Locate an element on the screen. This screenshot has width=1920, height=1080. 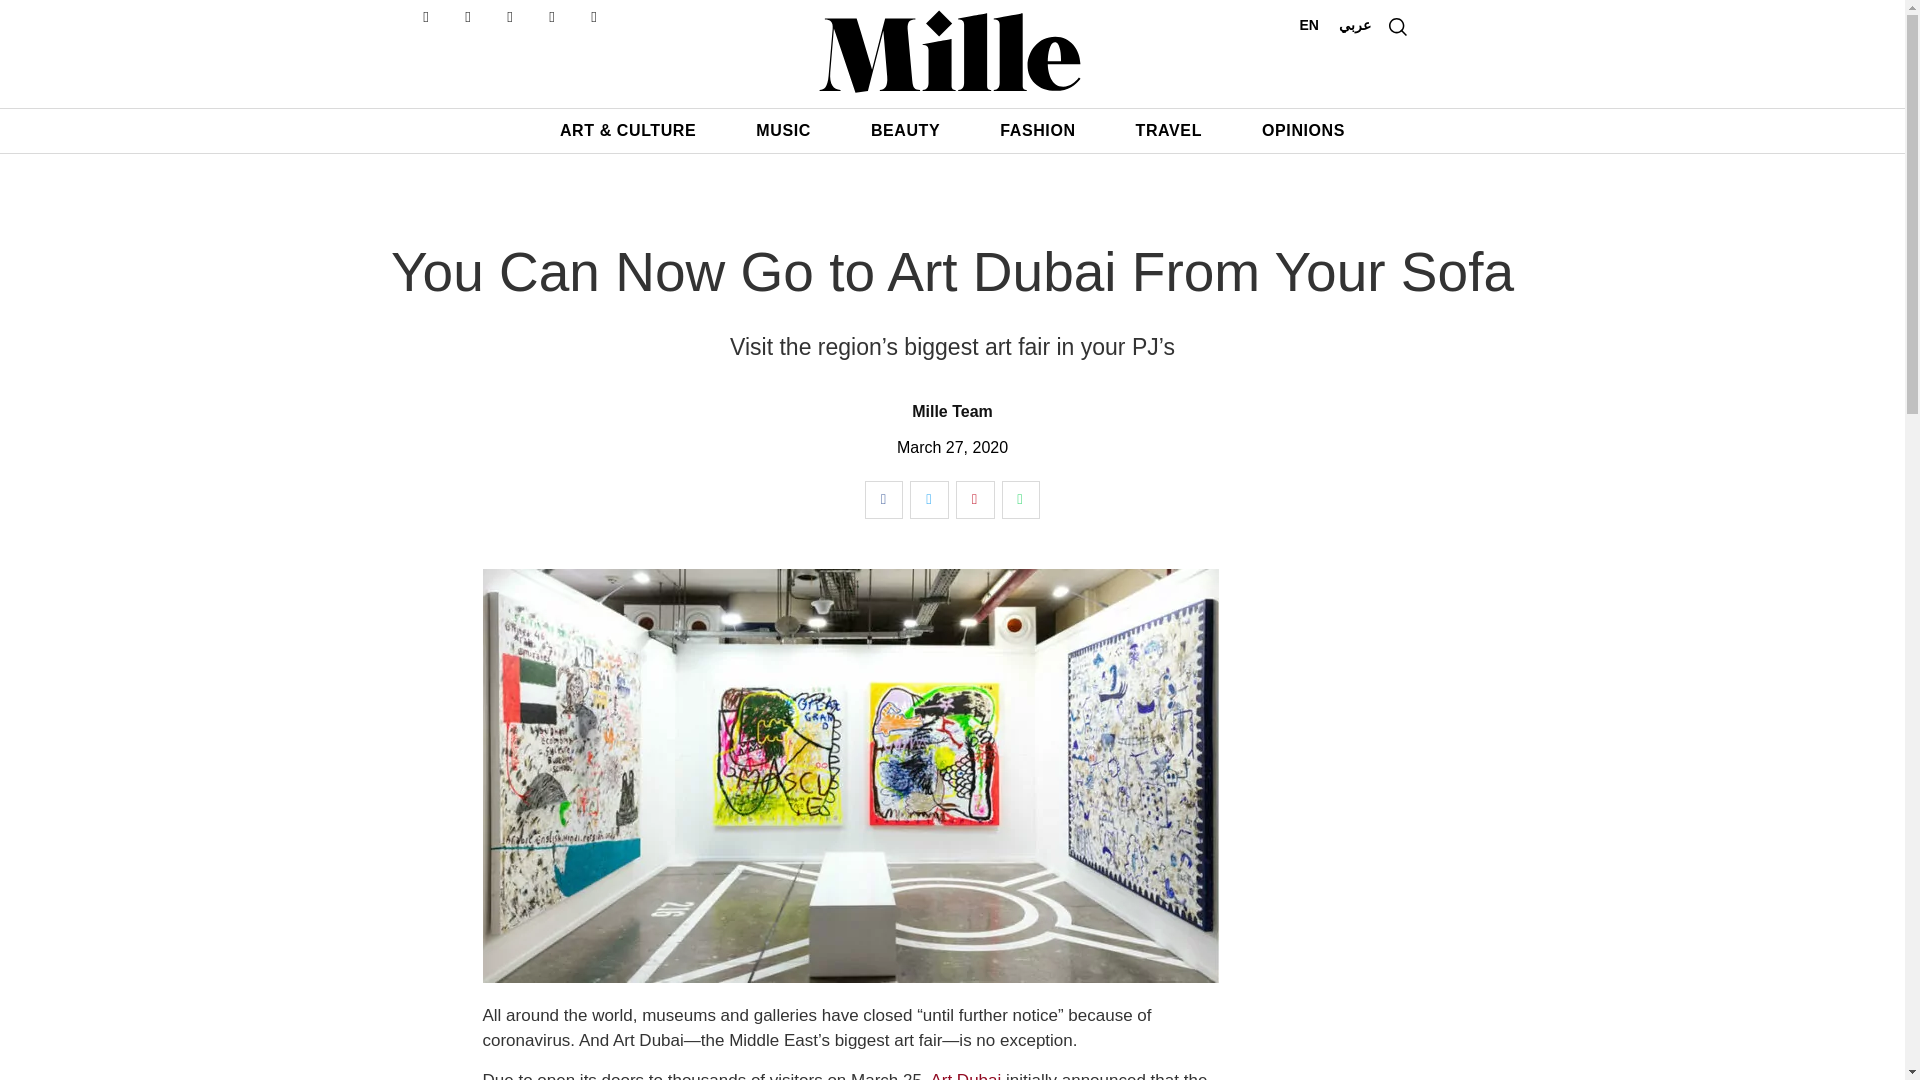
BEAUTY is located at coordinates (906, 130).